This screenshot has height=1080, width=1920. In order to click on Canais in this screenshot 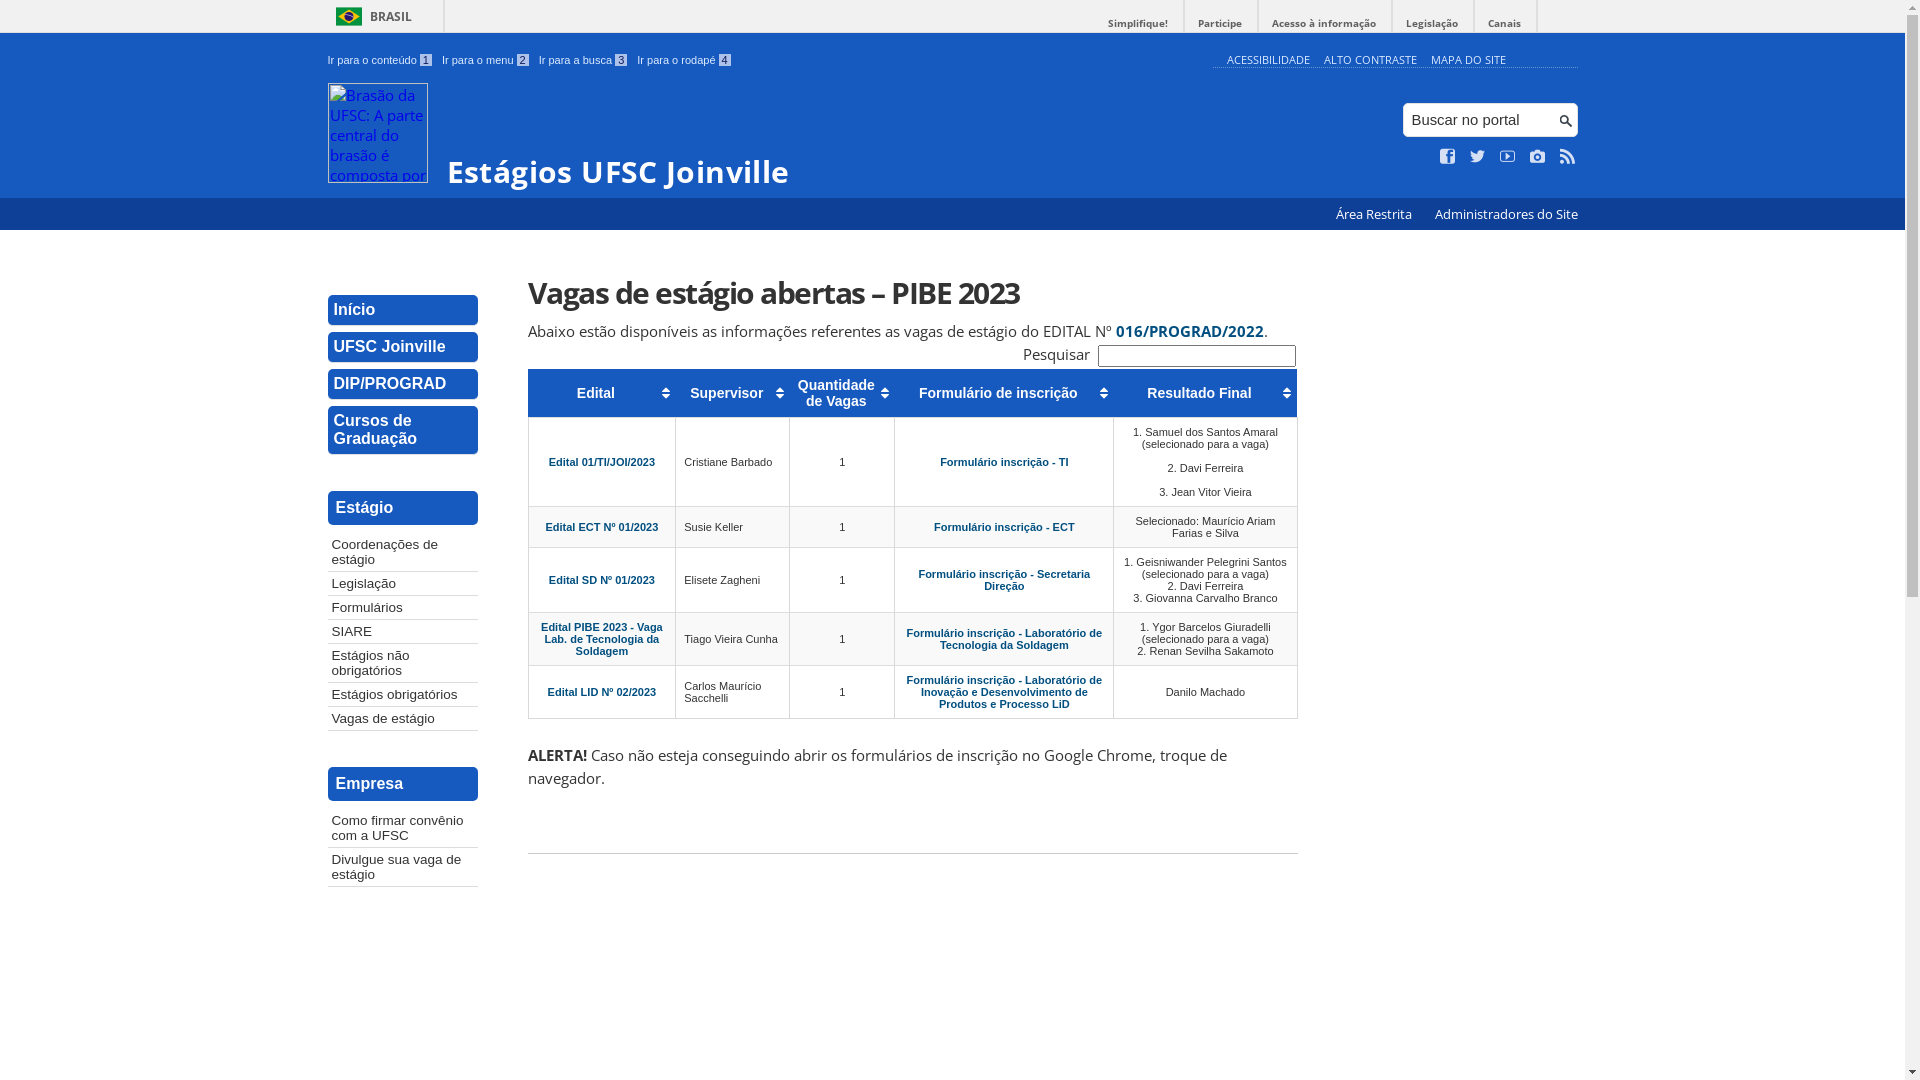, I will do `click(1504, 24)`.